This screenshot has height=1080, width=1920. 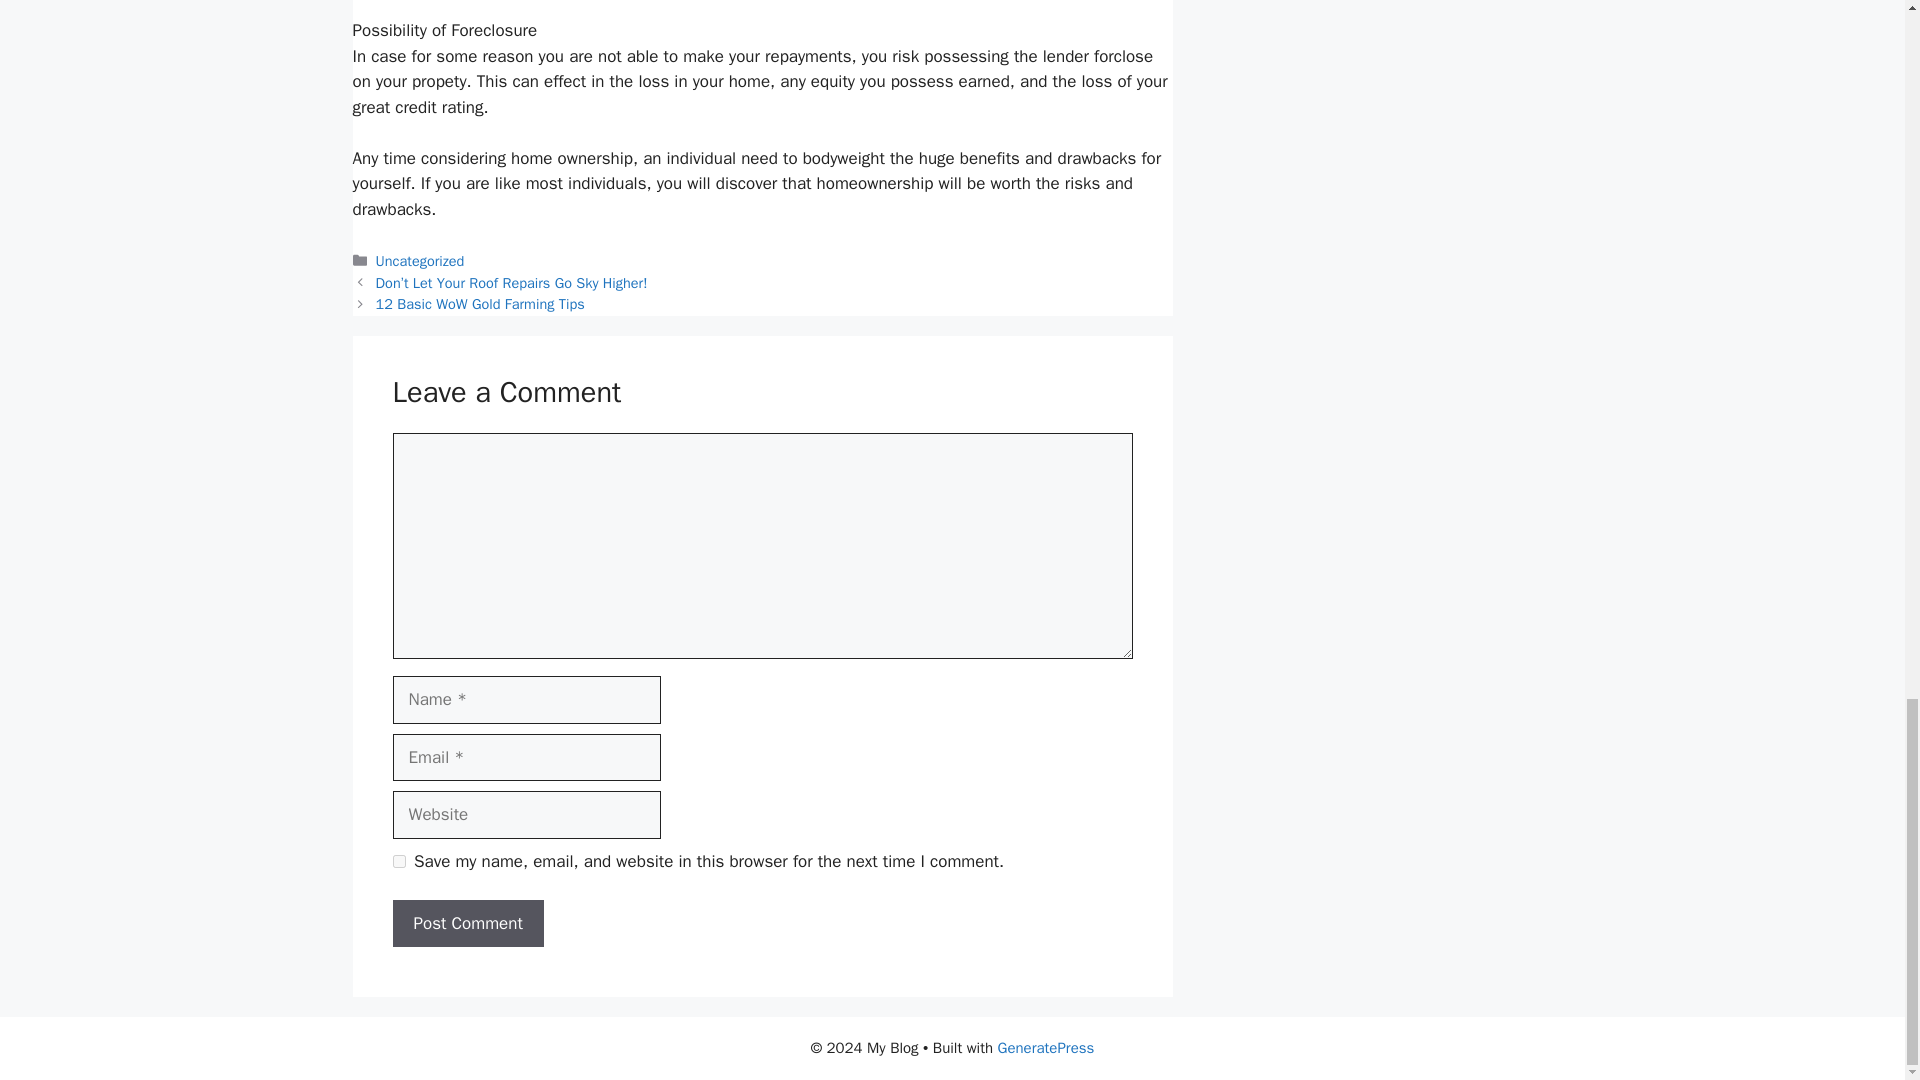 What do you see at coordinates (1046, 1048) in the screenshot?
I see `GeneratePress` at bounding box center [1046, 1048].